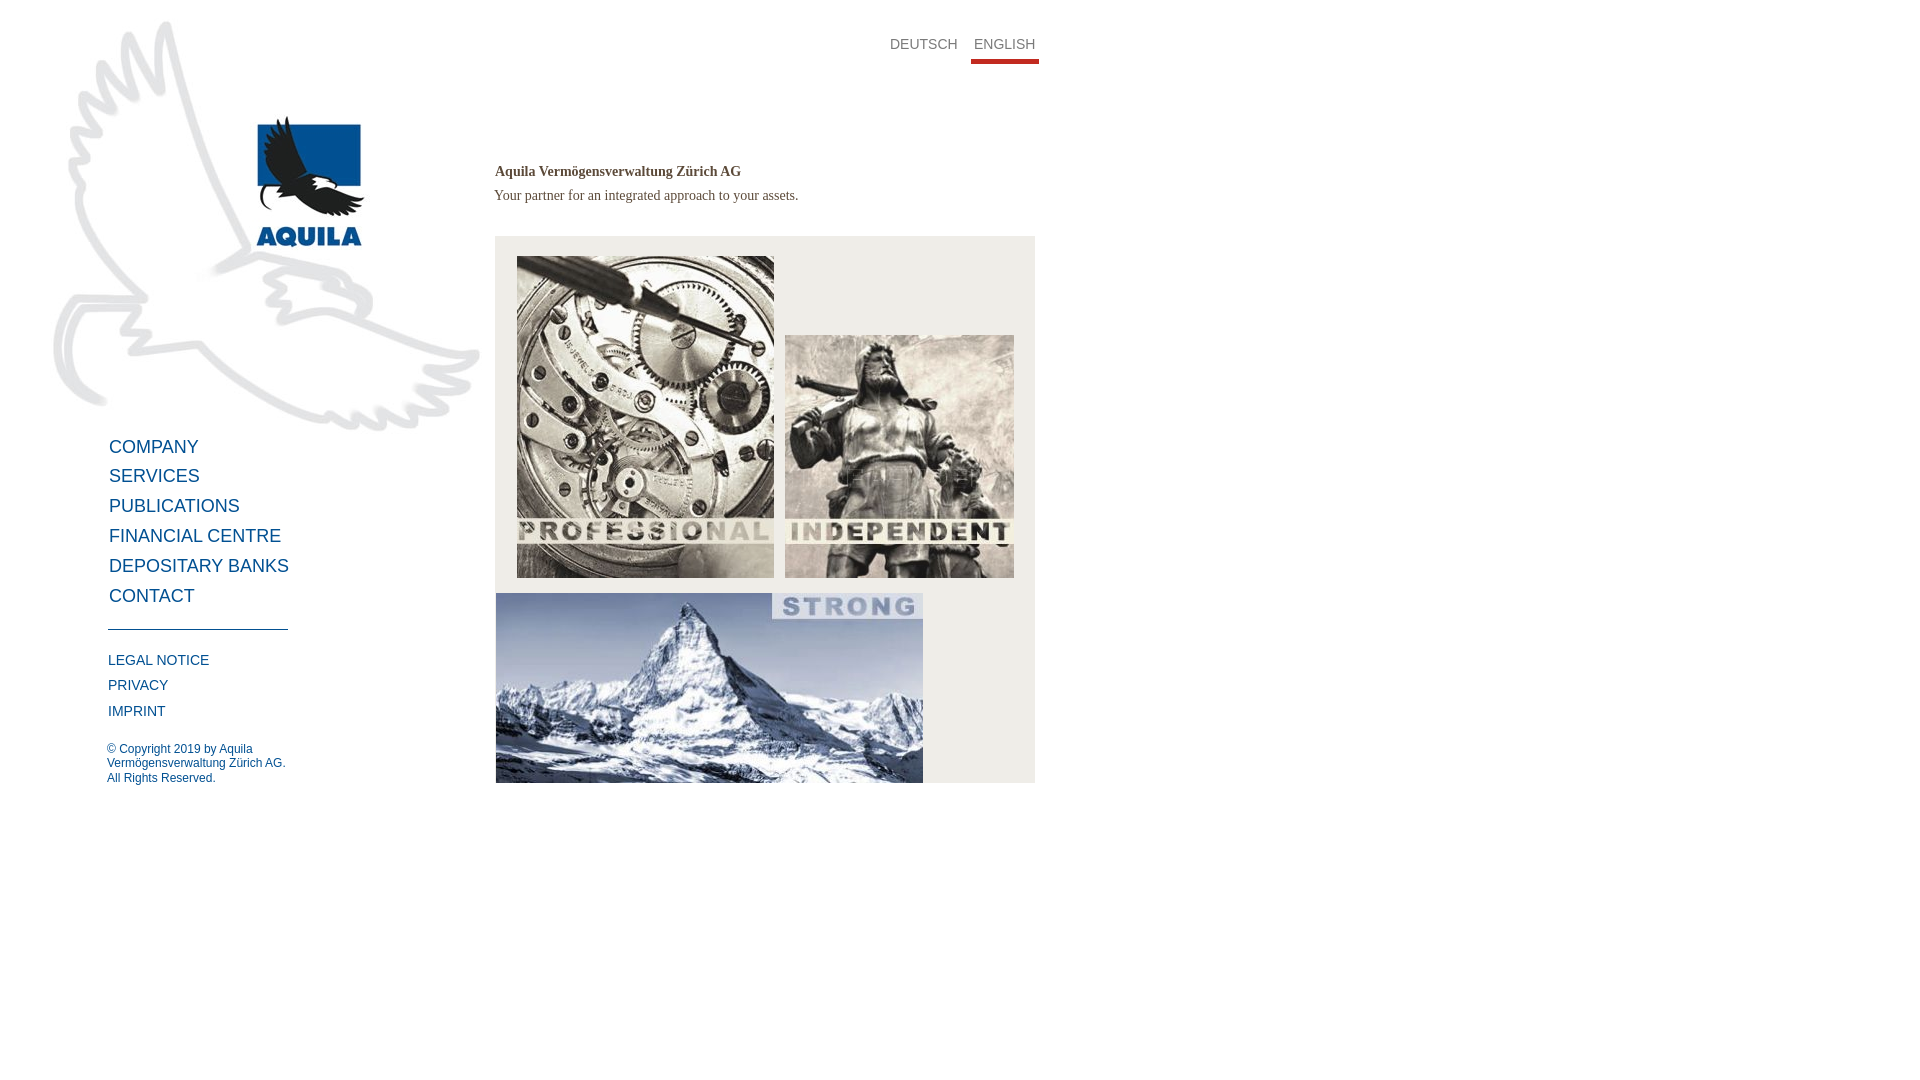 Image resolution: width=1920 pixels, height=1080 pixels. Describe the element at coordinates (138, 685) in the screenshot. I see `PRIVACY` at that location.